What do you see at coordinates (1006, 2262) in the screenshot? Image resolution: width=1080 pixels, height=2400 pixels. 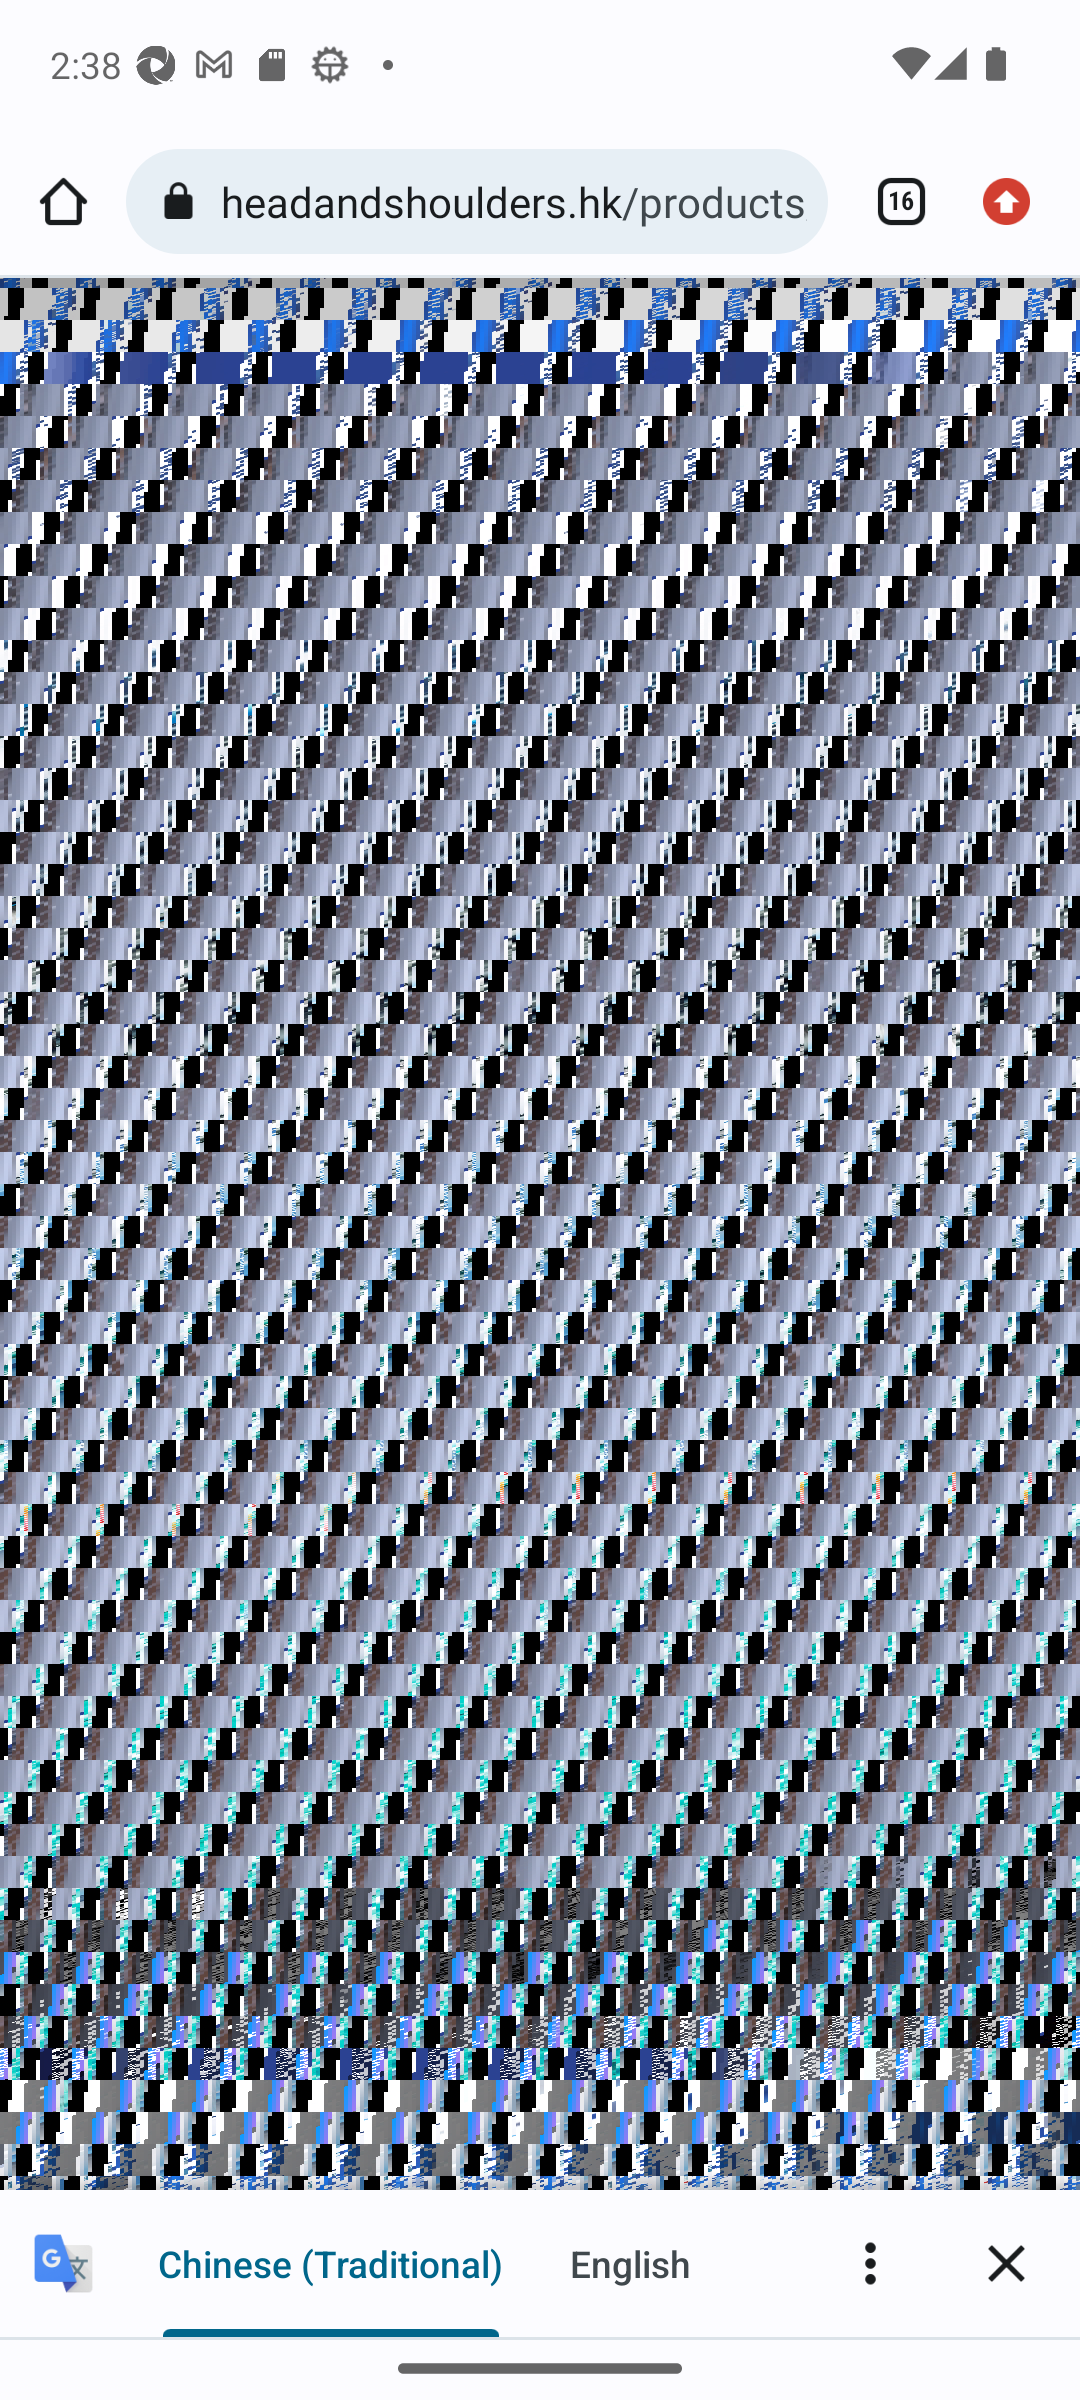 I see `Close` at bounding box center [1006, 2262].